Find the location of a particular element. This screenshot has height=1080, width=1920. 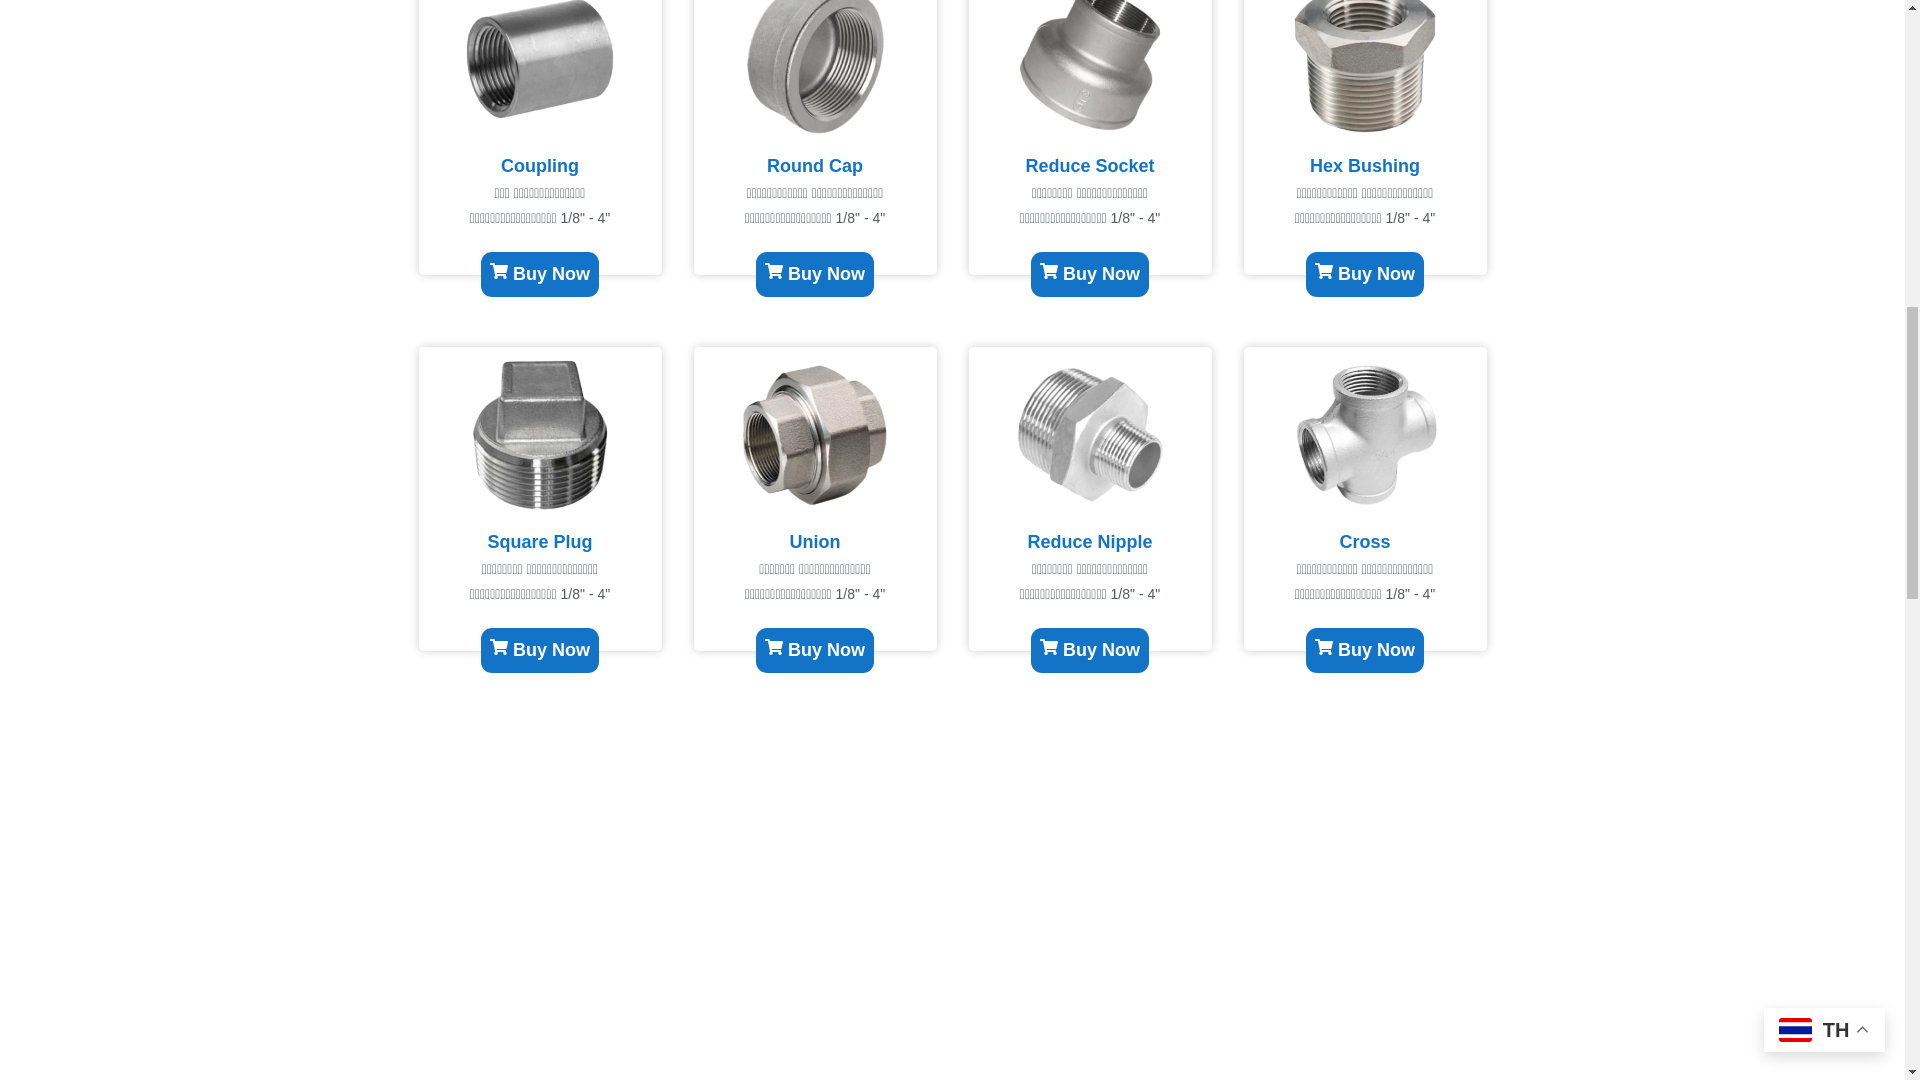

Buy Now is located at coordinates (752, 650).